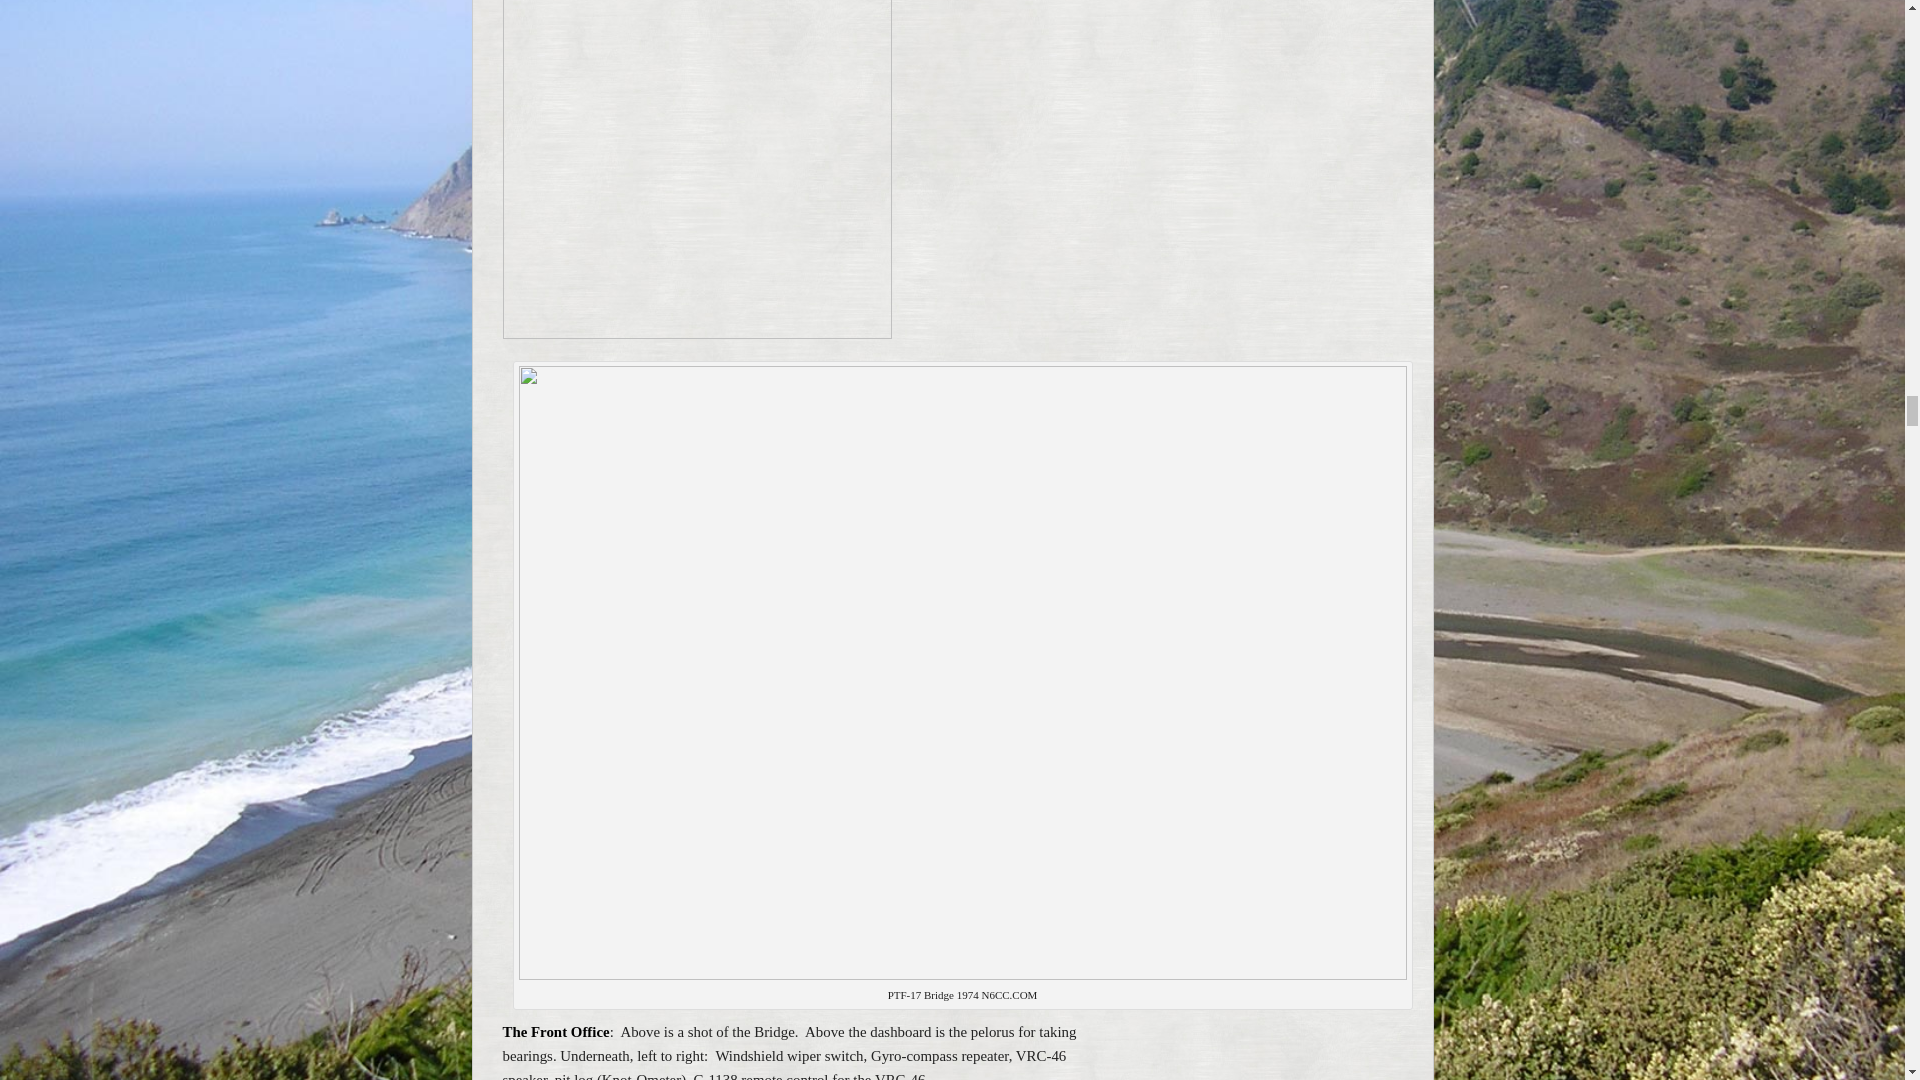 The width and height of the screenshot is (1920, 1080). What do you see at coordinates (696, 170) in the screenshot?
I see `PTF-17 Underway Checkoff List` at bounding box center [696, 170].